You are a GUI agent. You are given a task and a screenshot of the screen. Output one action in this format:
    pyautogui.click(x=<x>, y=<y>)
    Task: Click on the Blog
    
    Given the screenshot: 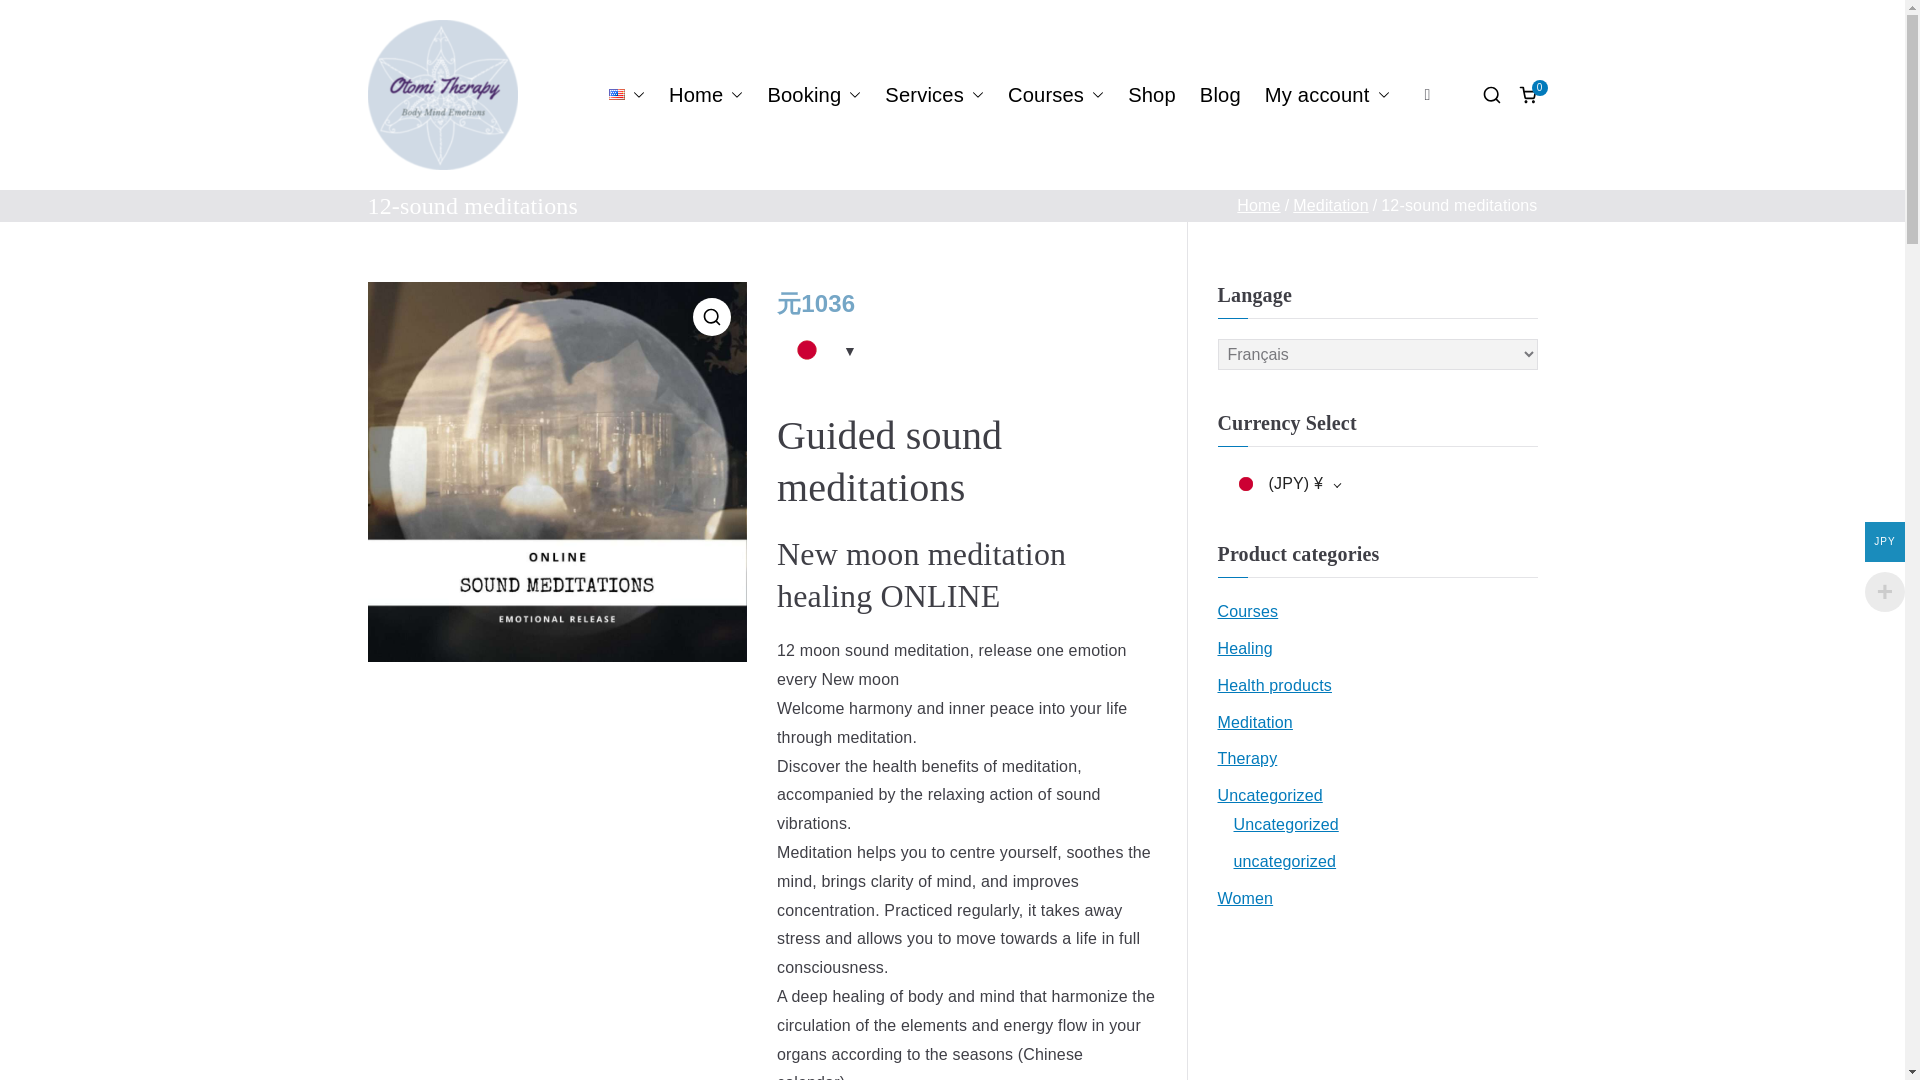 What is the action you would take?
    pyautogui.click(x=1220, y=94)
    